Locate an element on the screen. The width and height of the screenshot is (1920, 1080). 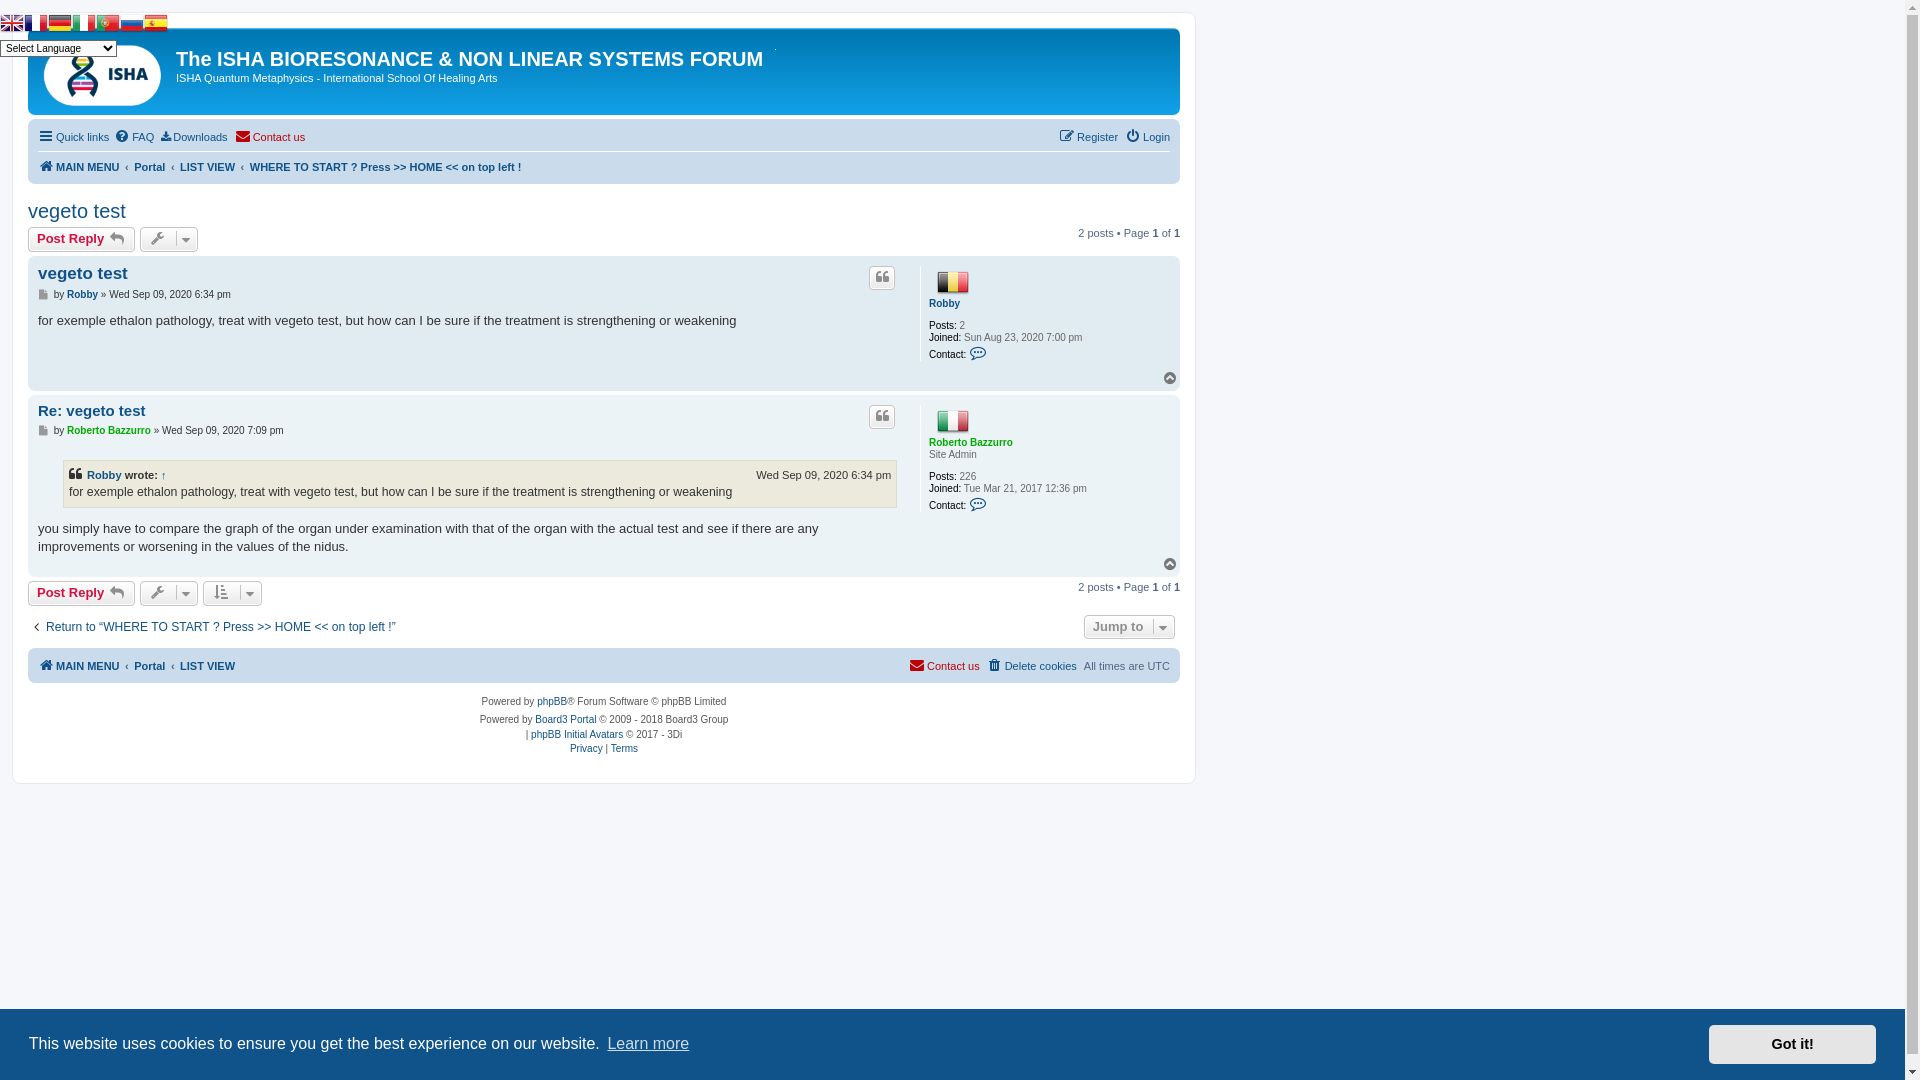
Topic tools is located at coordinates (170, 593).